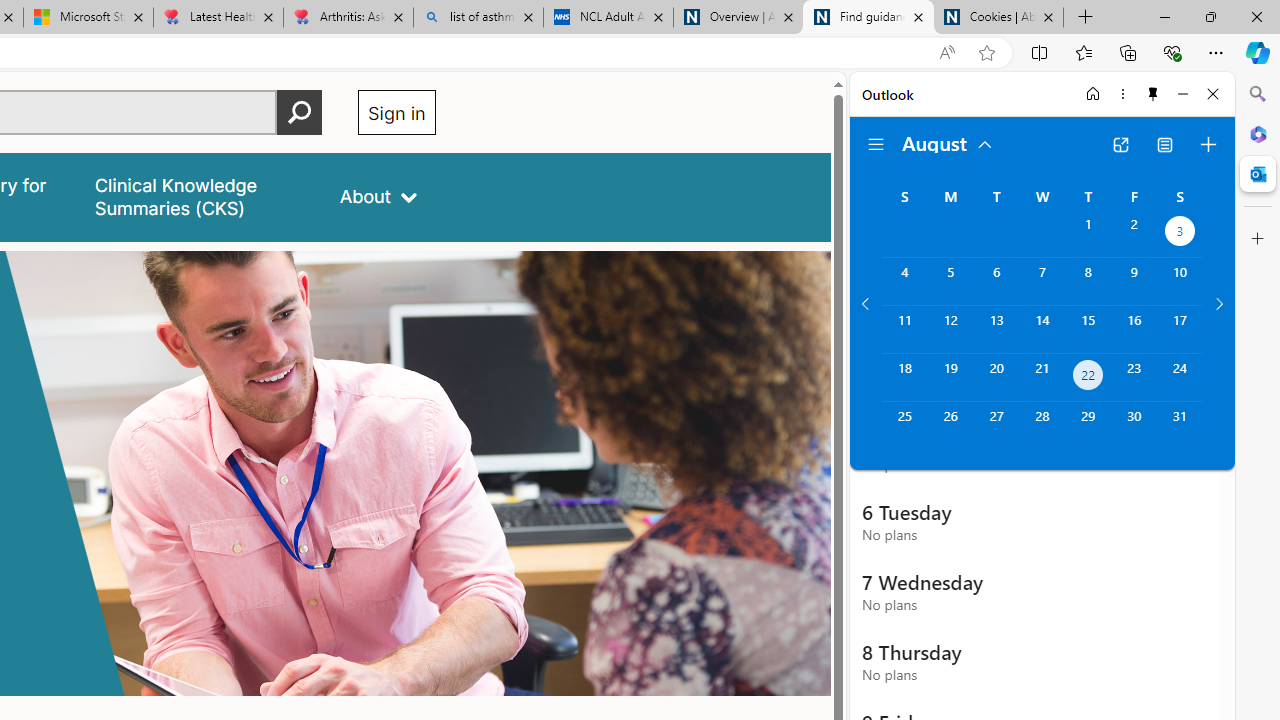 This screenshot has width=1280, height=720. I want to click on Monday, August 12, 2024. , so click(950, 329).